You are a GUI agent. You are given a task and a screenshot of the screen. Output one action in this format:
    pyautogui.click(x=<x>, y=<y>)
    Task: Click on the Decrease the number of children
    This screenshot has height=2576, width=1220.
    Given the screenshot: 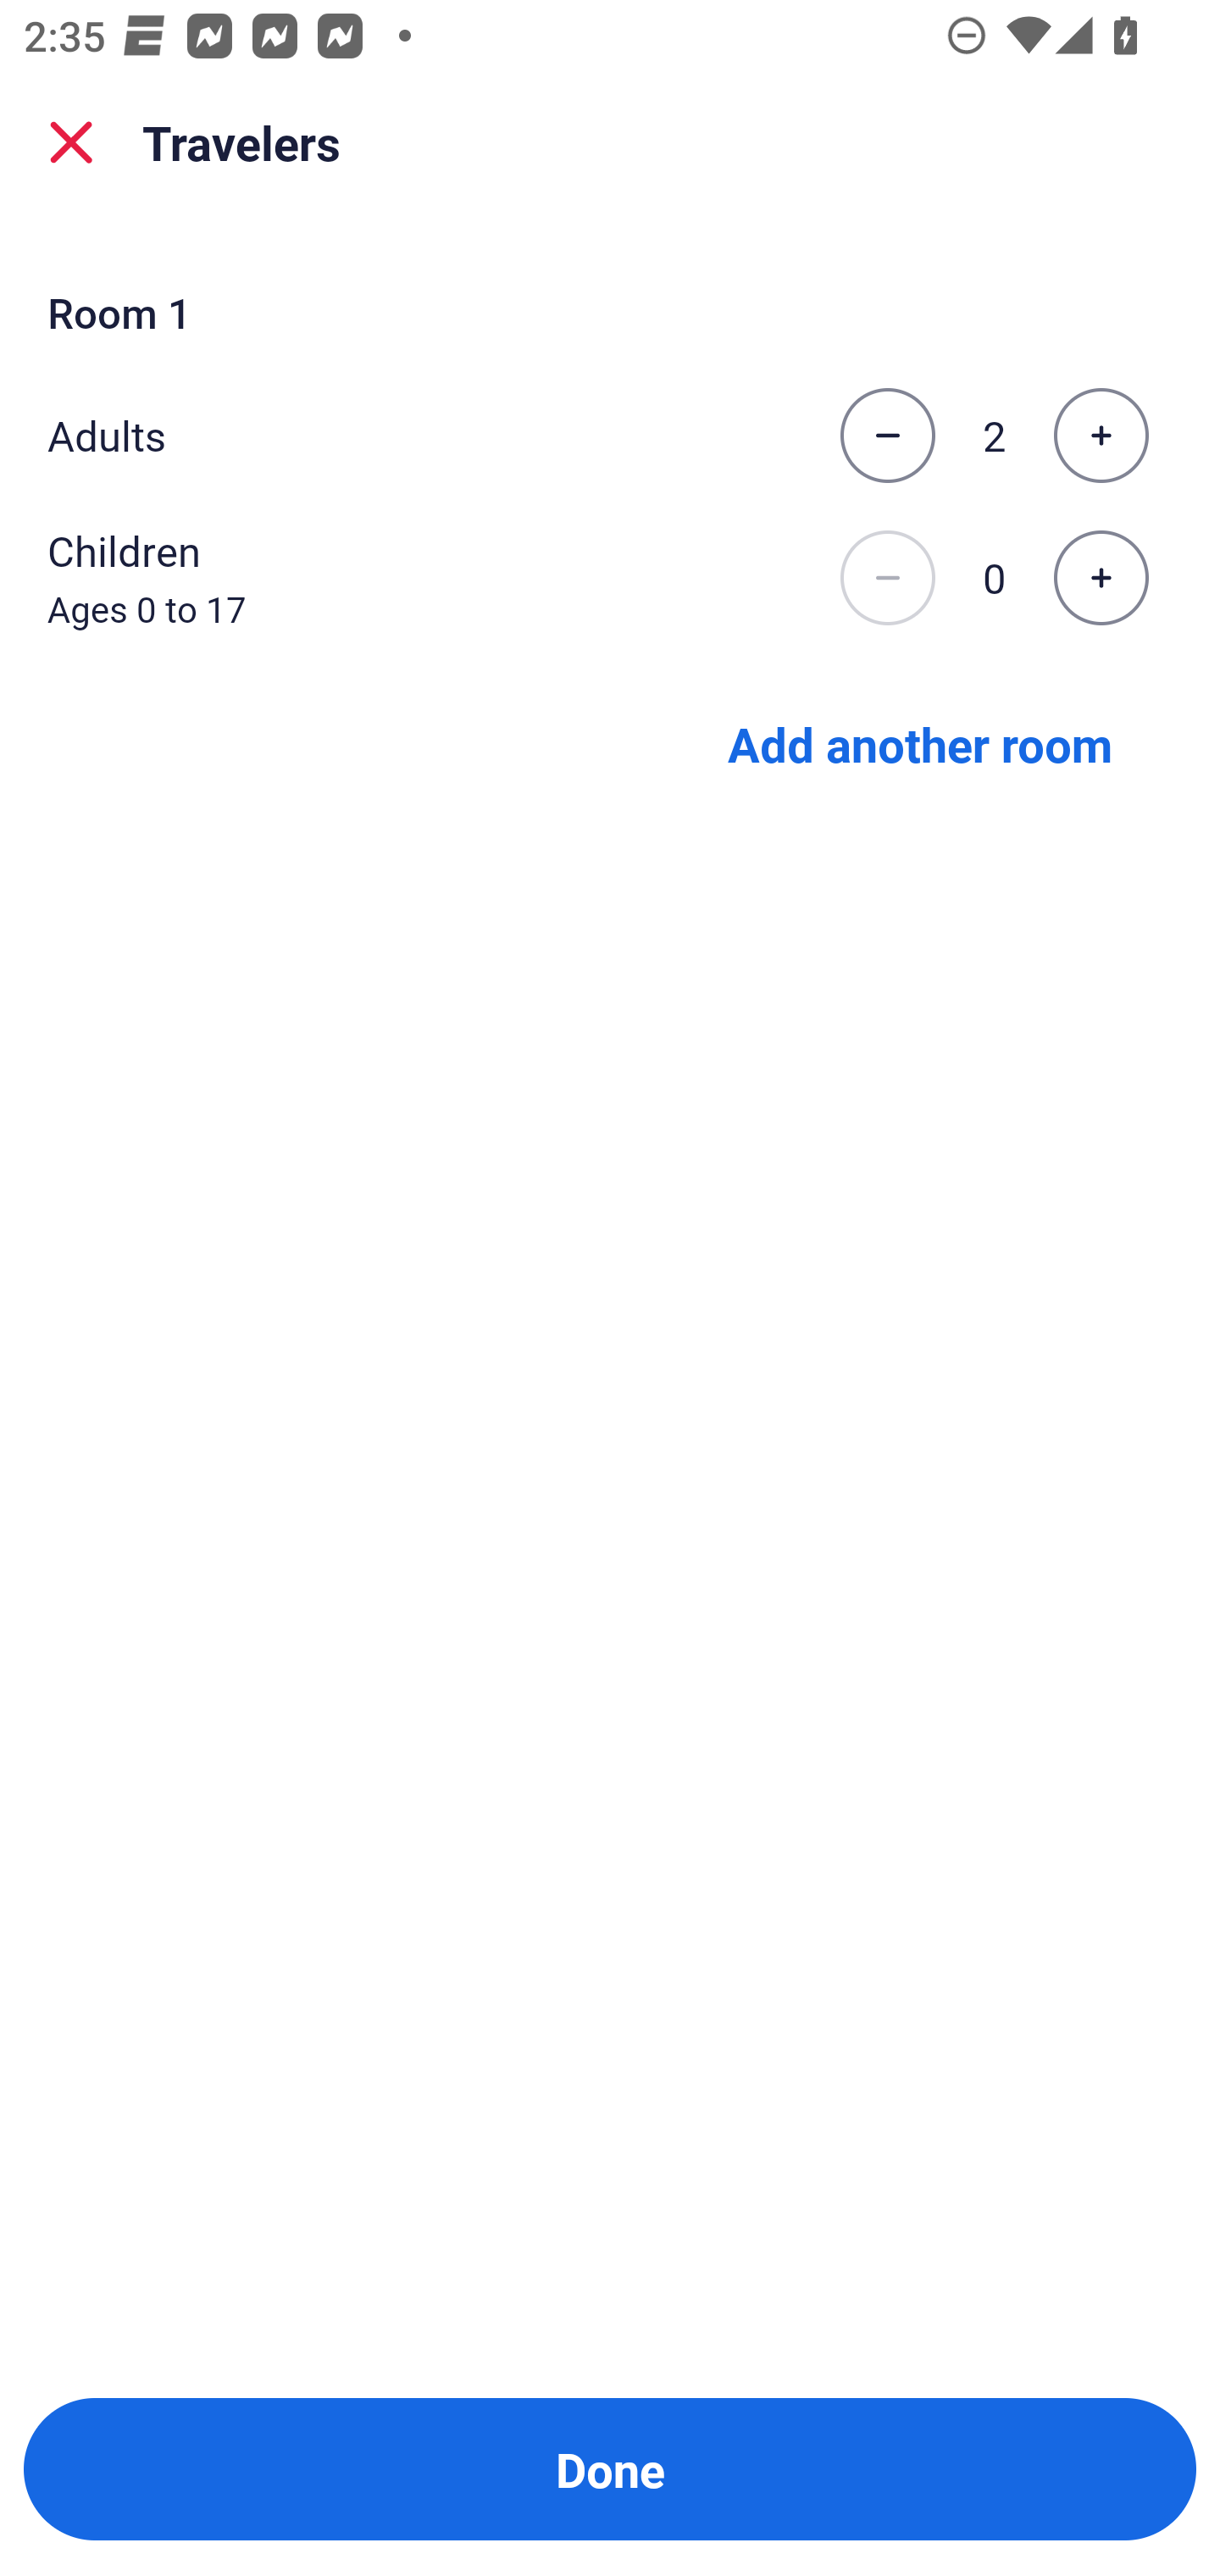 What is the action you would take?
    pyautogui.click(x=887, y=578)
    